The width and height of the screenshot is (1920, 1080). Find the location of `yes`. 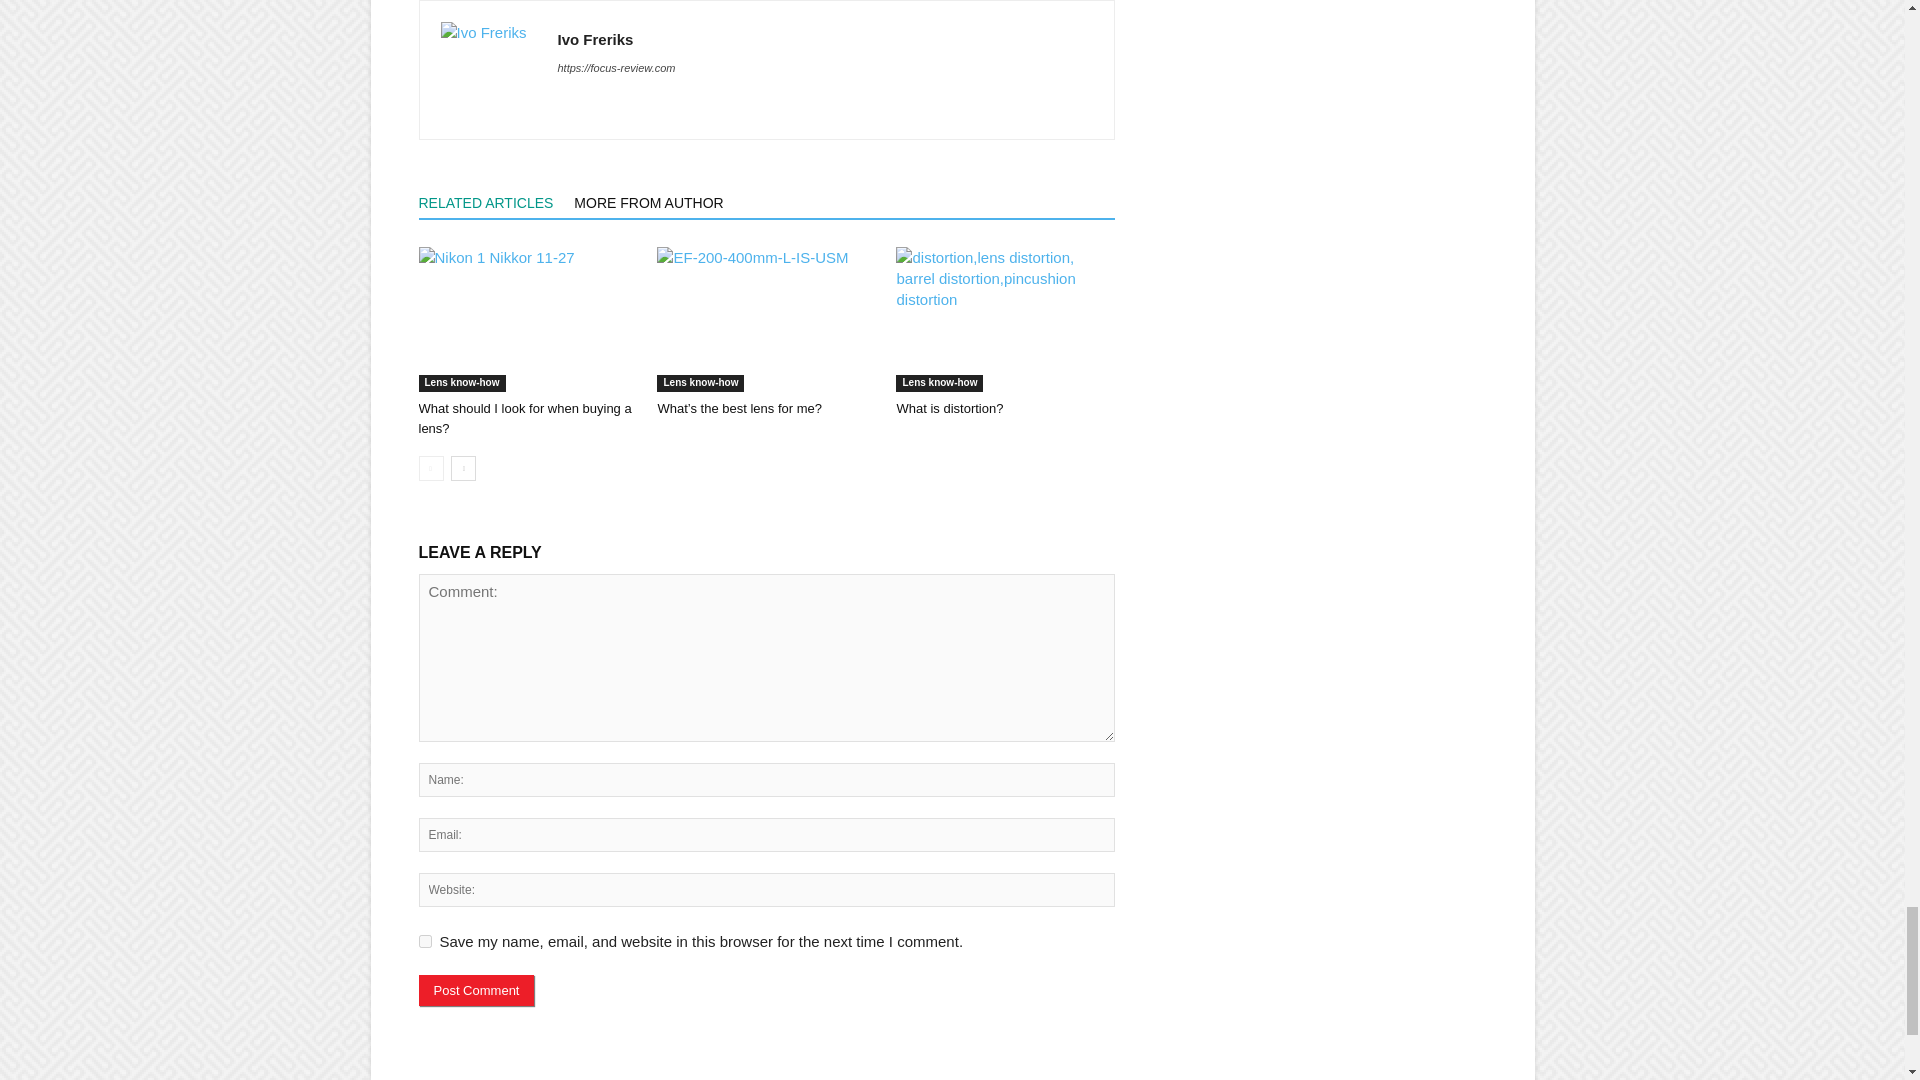

yes is located at coordinates (424, 942).